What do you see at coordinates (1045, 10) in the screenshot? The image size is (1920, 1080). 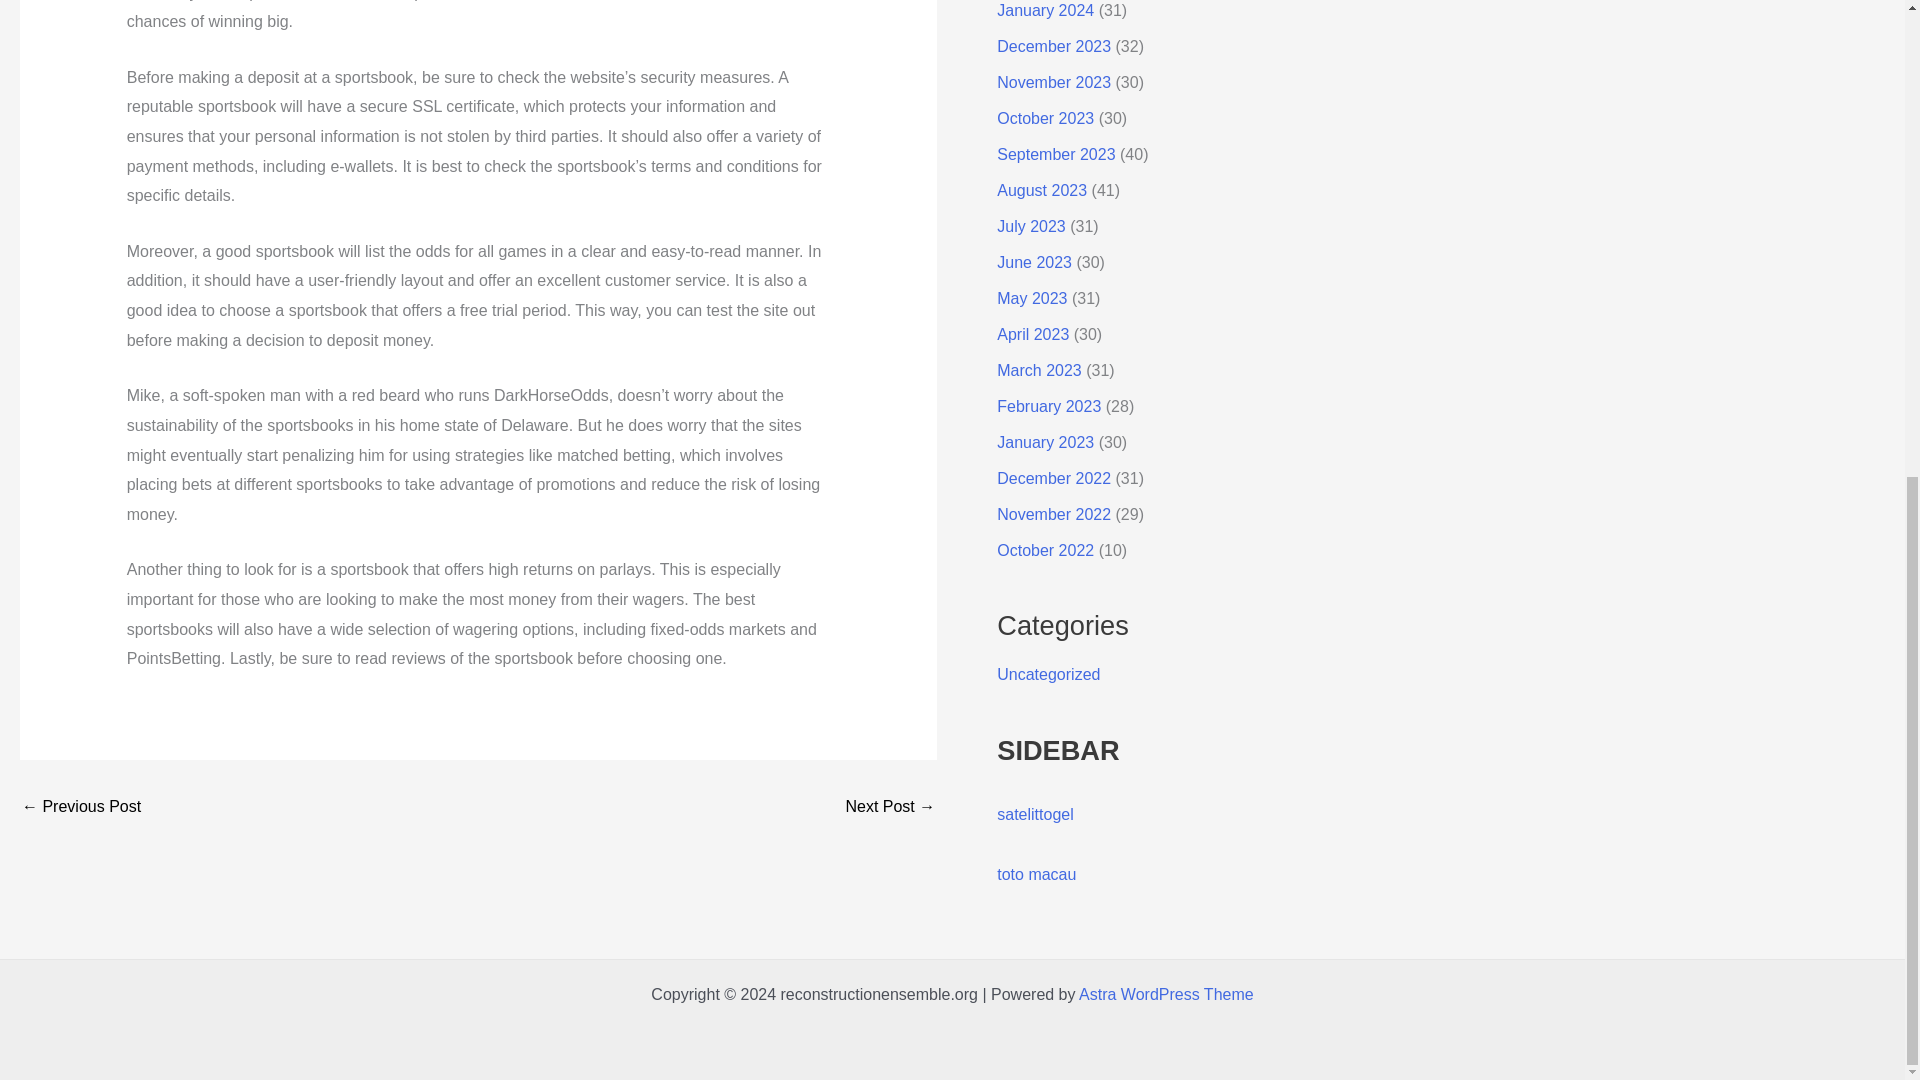 I see `January 2024` at bounding box center [1045, 10].